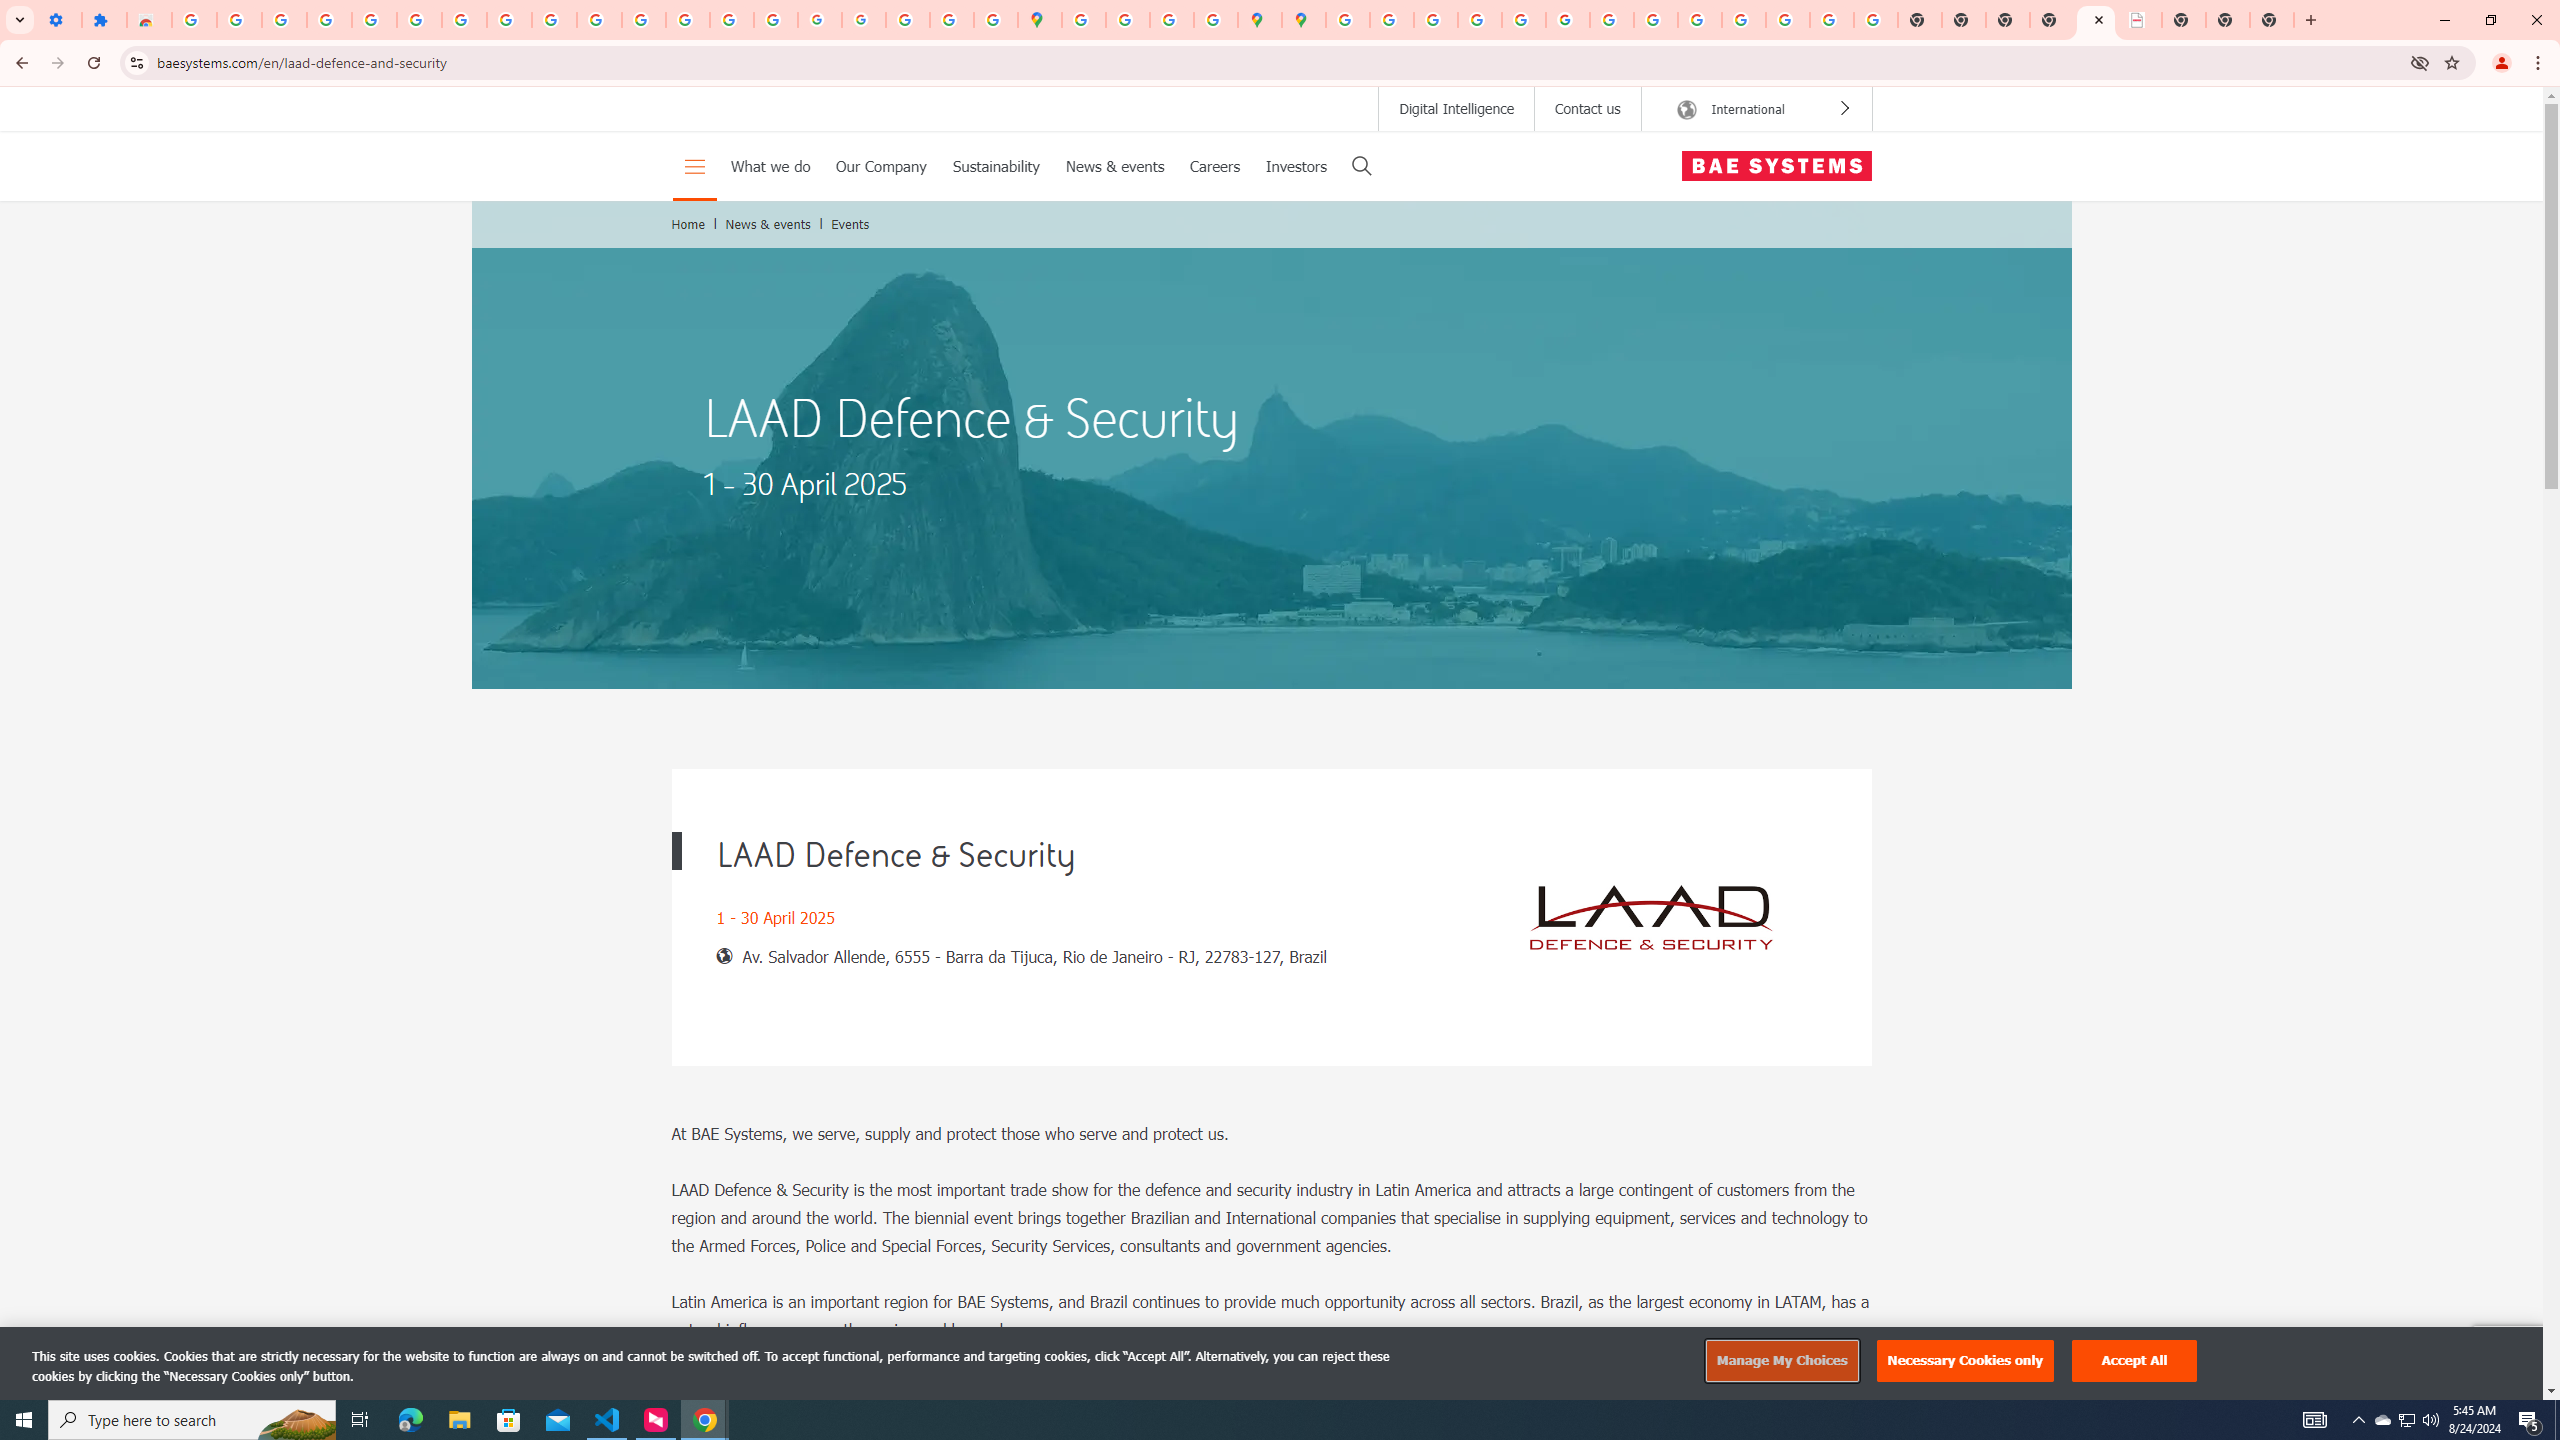 This screenshot has width=2560, height=1440. Describe the element at coordinates (2492, 1378) in the screenshot. I see `Privacy` at that location.